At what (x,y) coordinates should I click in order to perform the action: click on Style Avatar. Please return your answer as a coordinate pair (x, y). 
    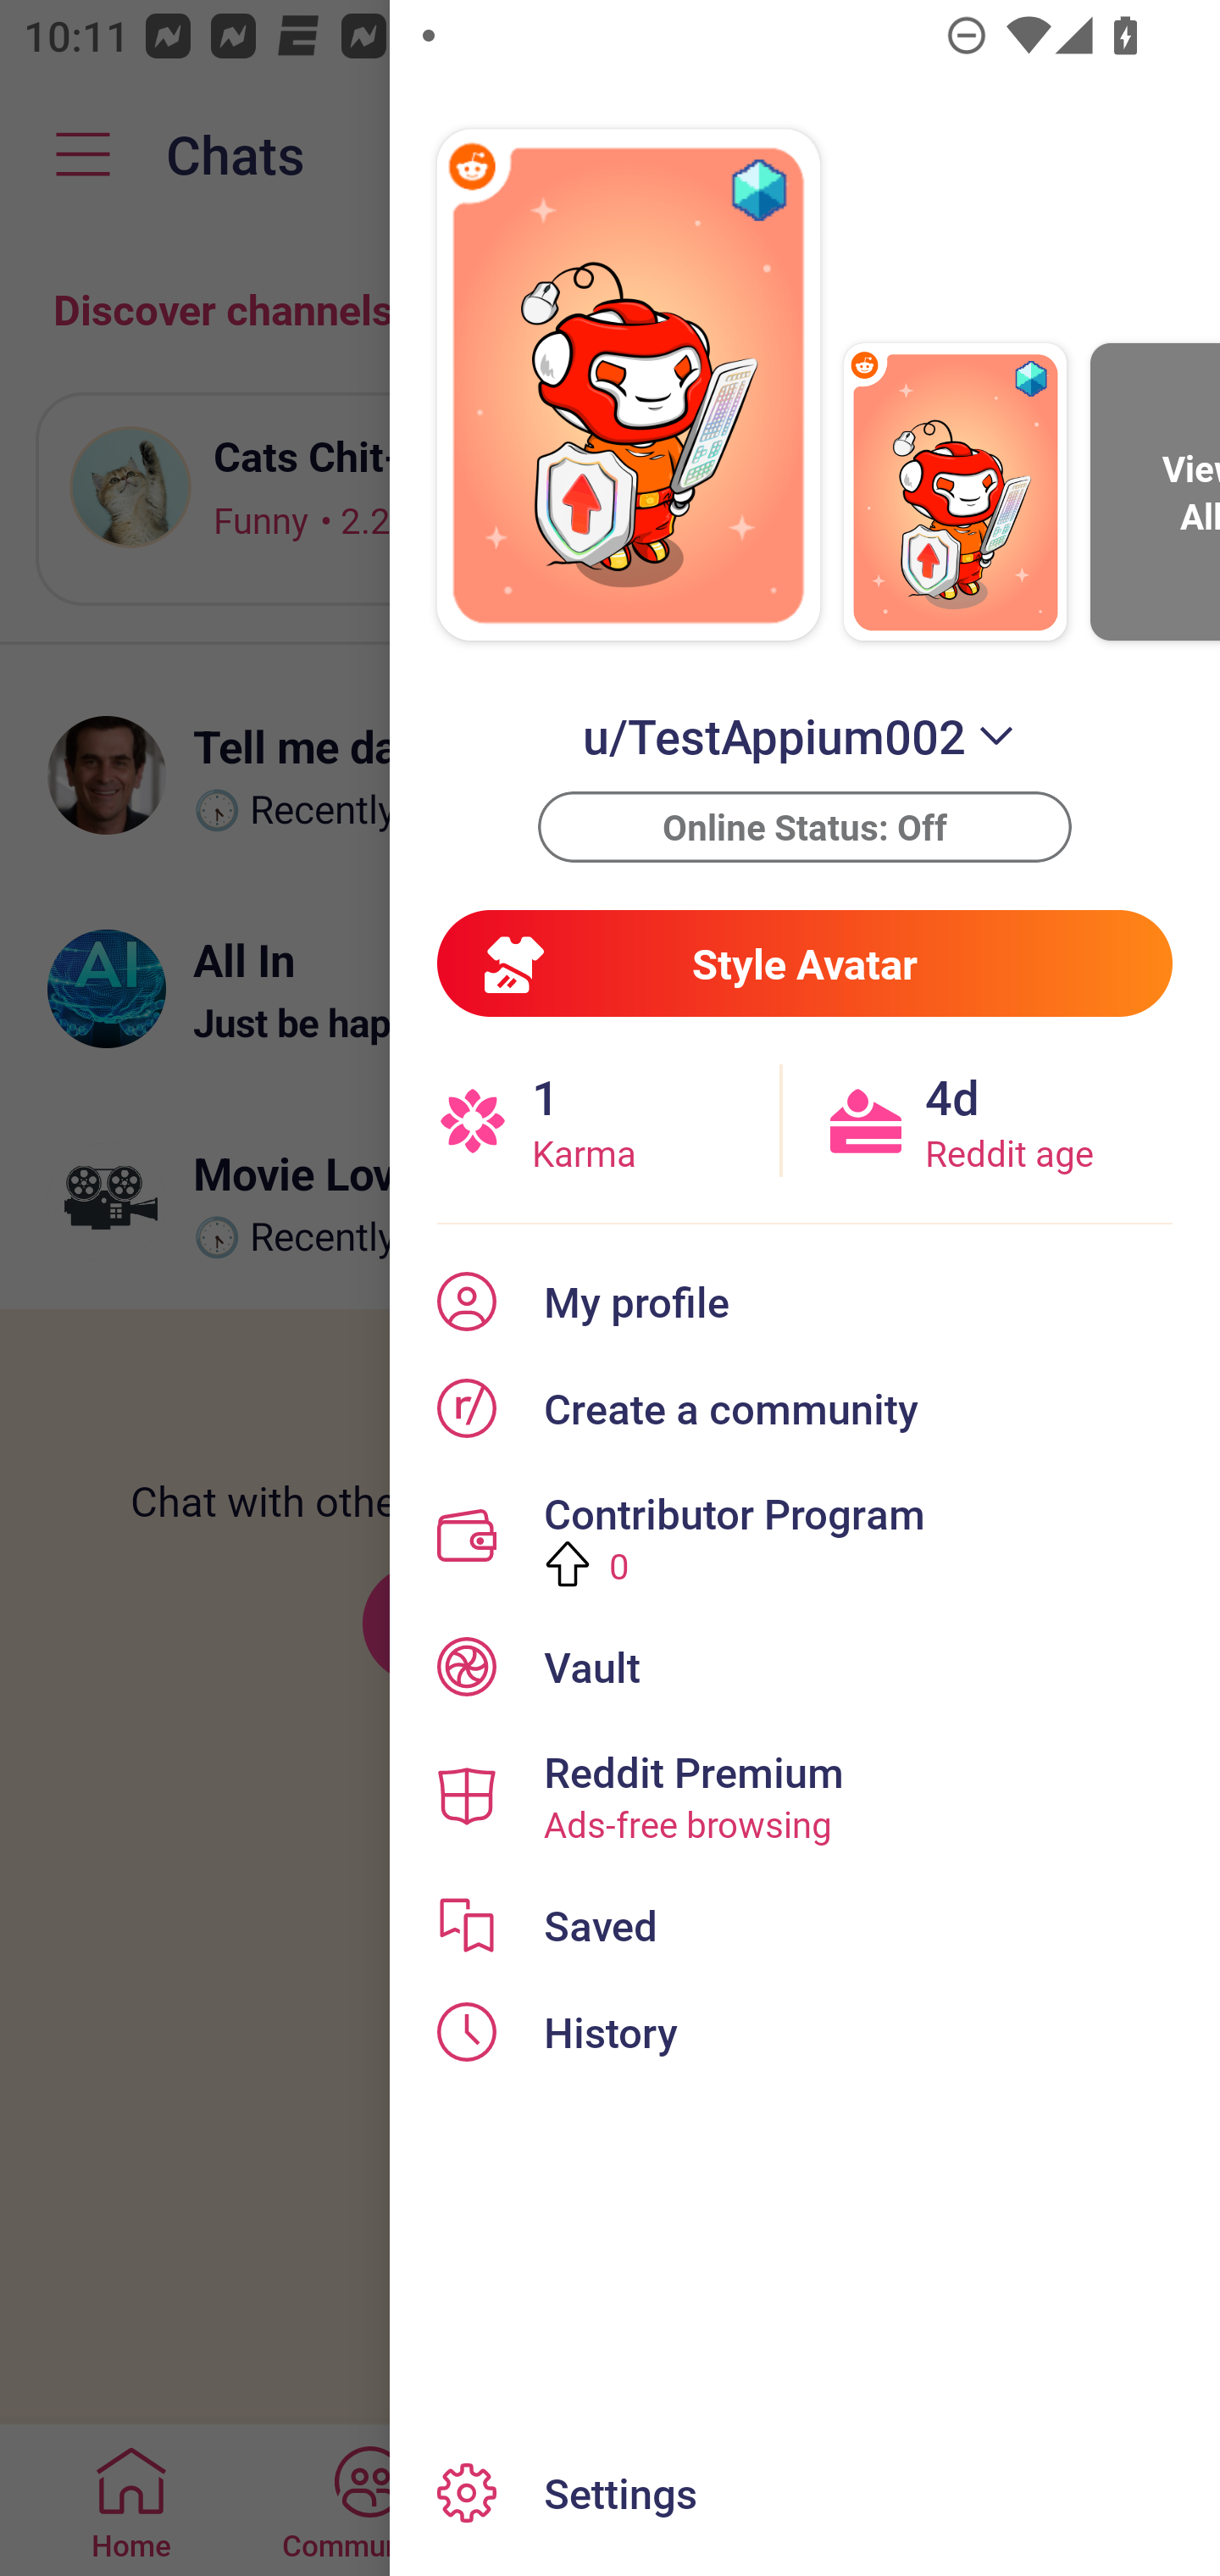
    Looking at the image, I should click on (804, 963).